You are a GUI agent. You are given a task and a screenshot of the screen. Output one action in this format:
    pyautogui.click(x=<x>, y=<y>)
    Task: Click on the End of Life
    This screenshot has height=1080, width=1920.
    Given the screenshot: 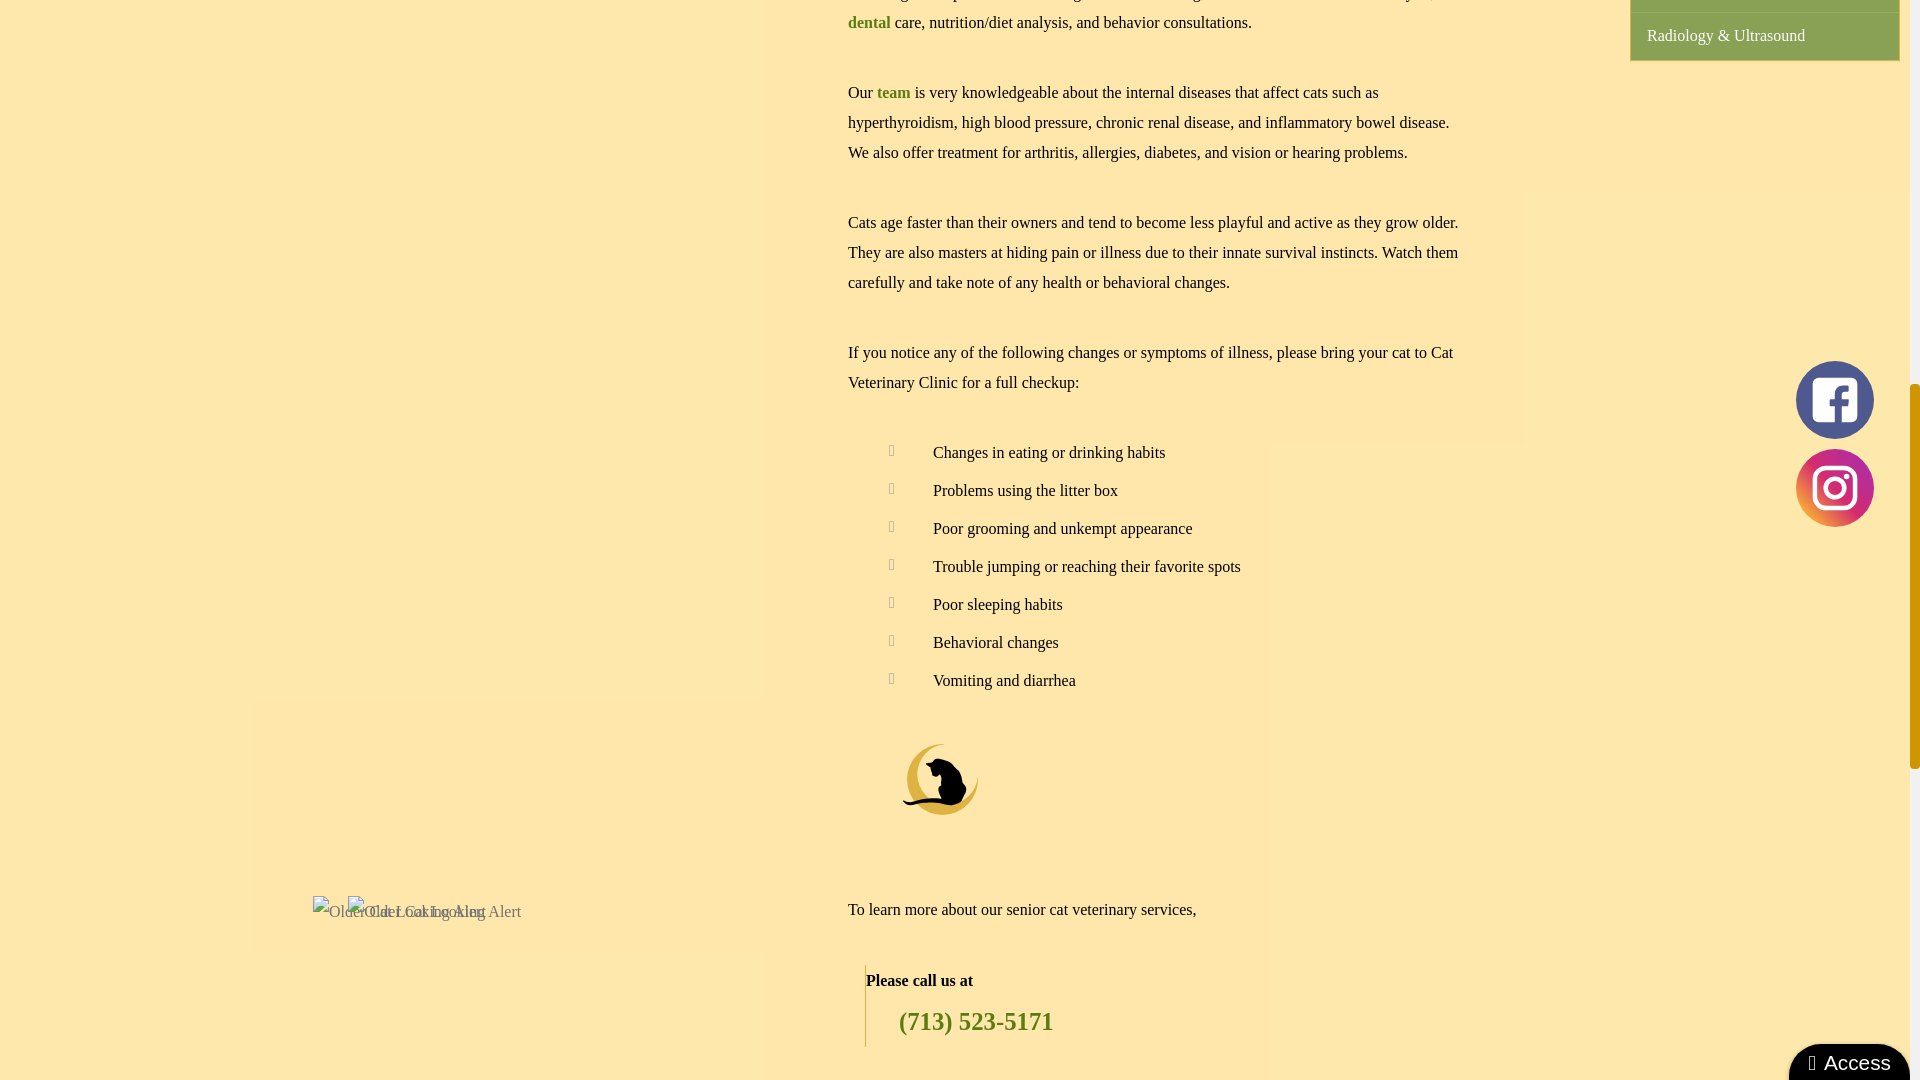 What is the action you would take?
    pyautogui.click(x=1764, y=6)
    